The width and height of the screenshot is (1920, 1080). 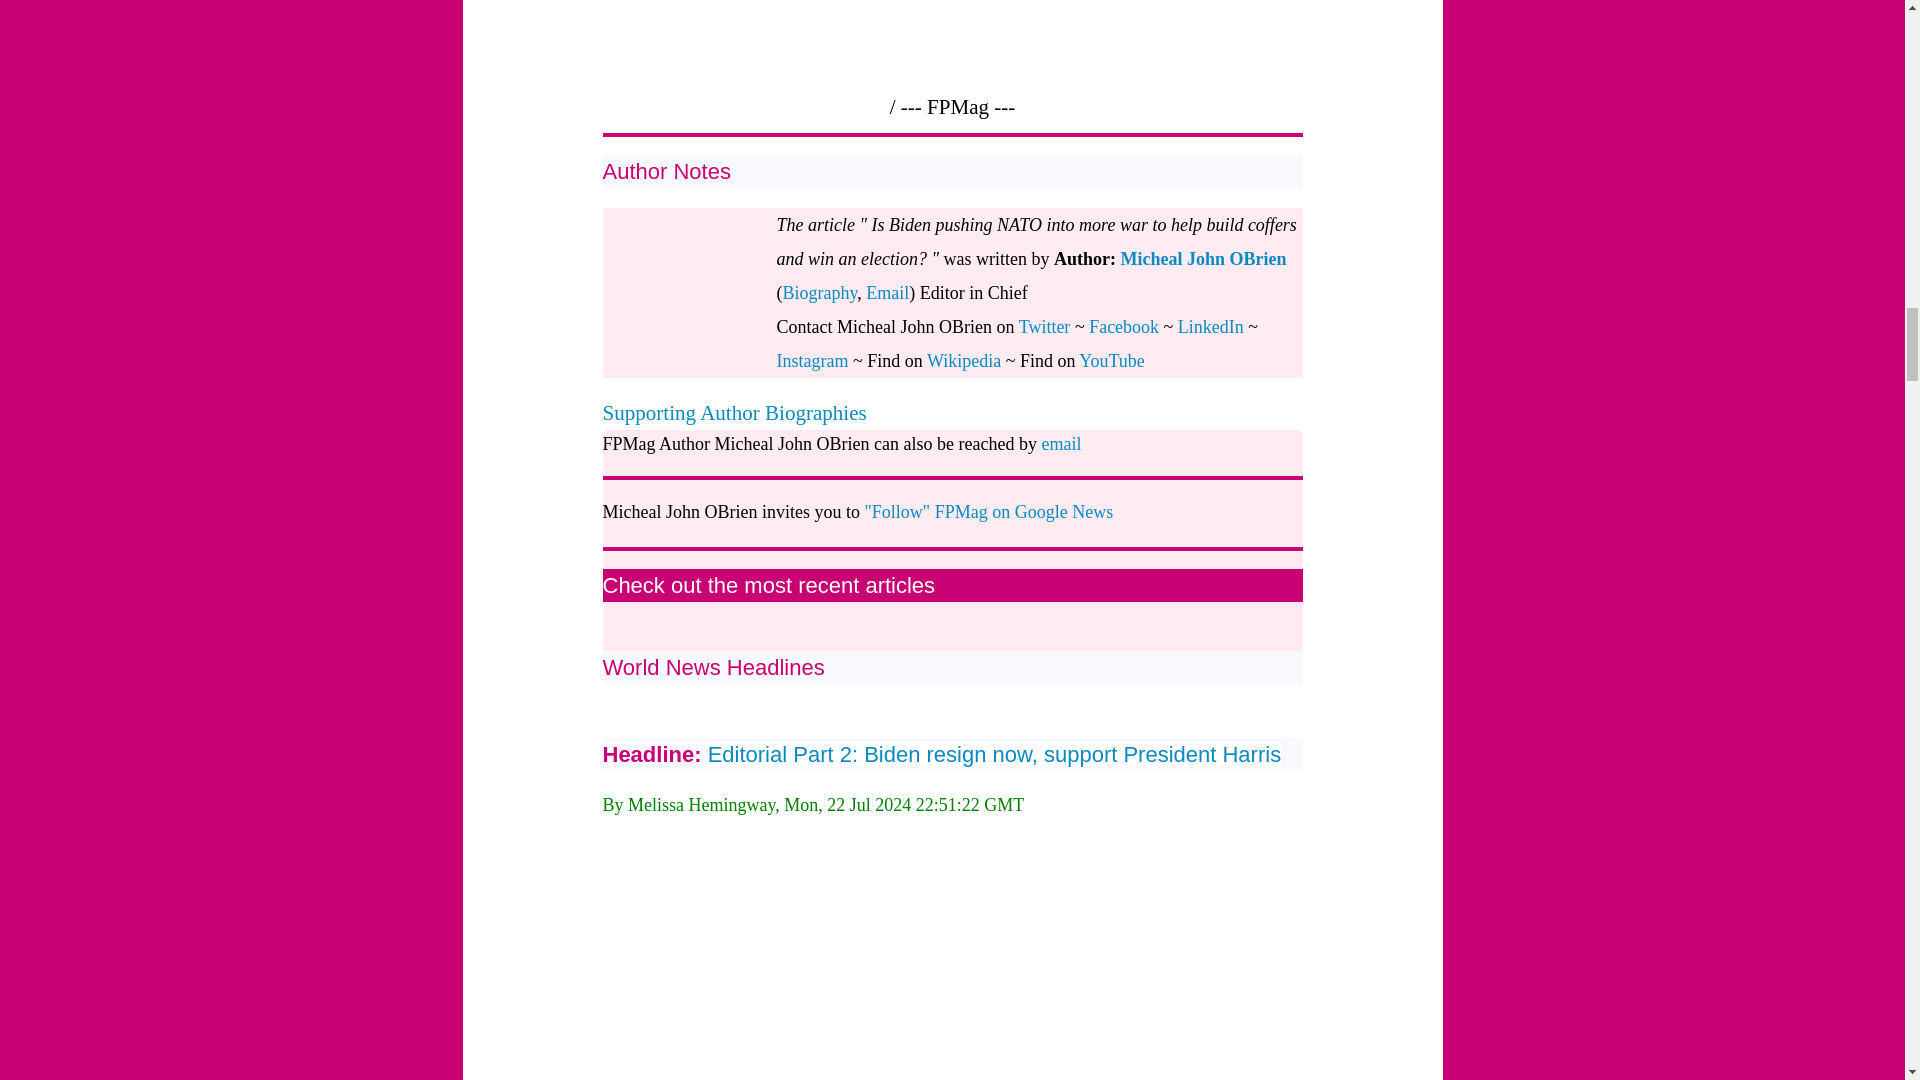 I want to click on Twitter, so click(x=1045, y=326).